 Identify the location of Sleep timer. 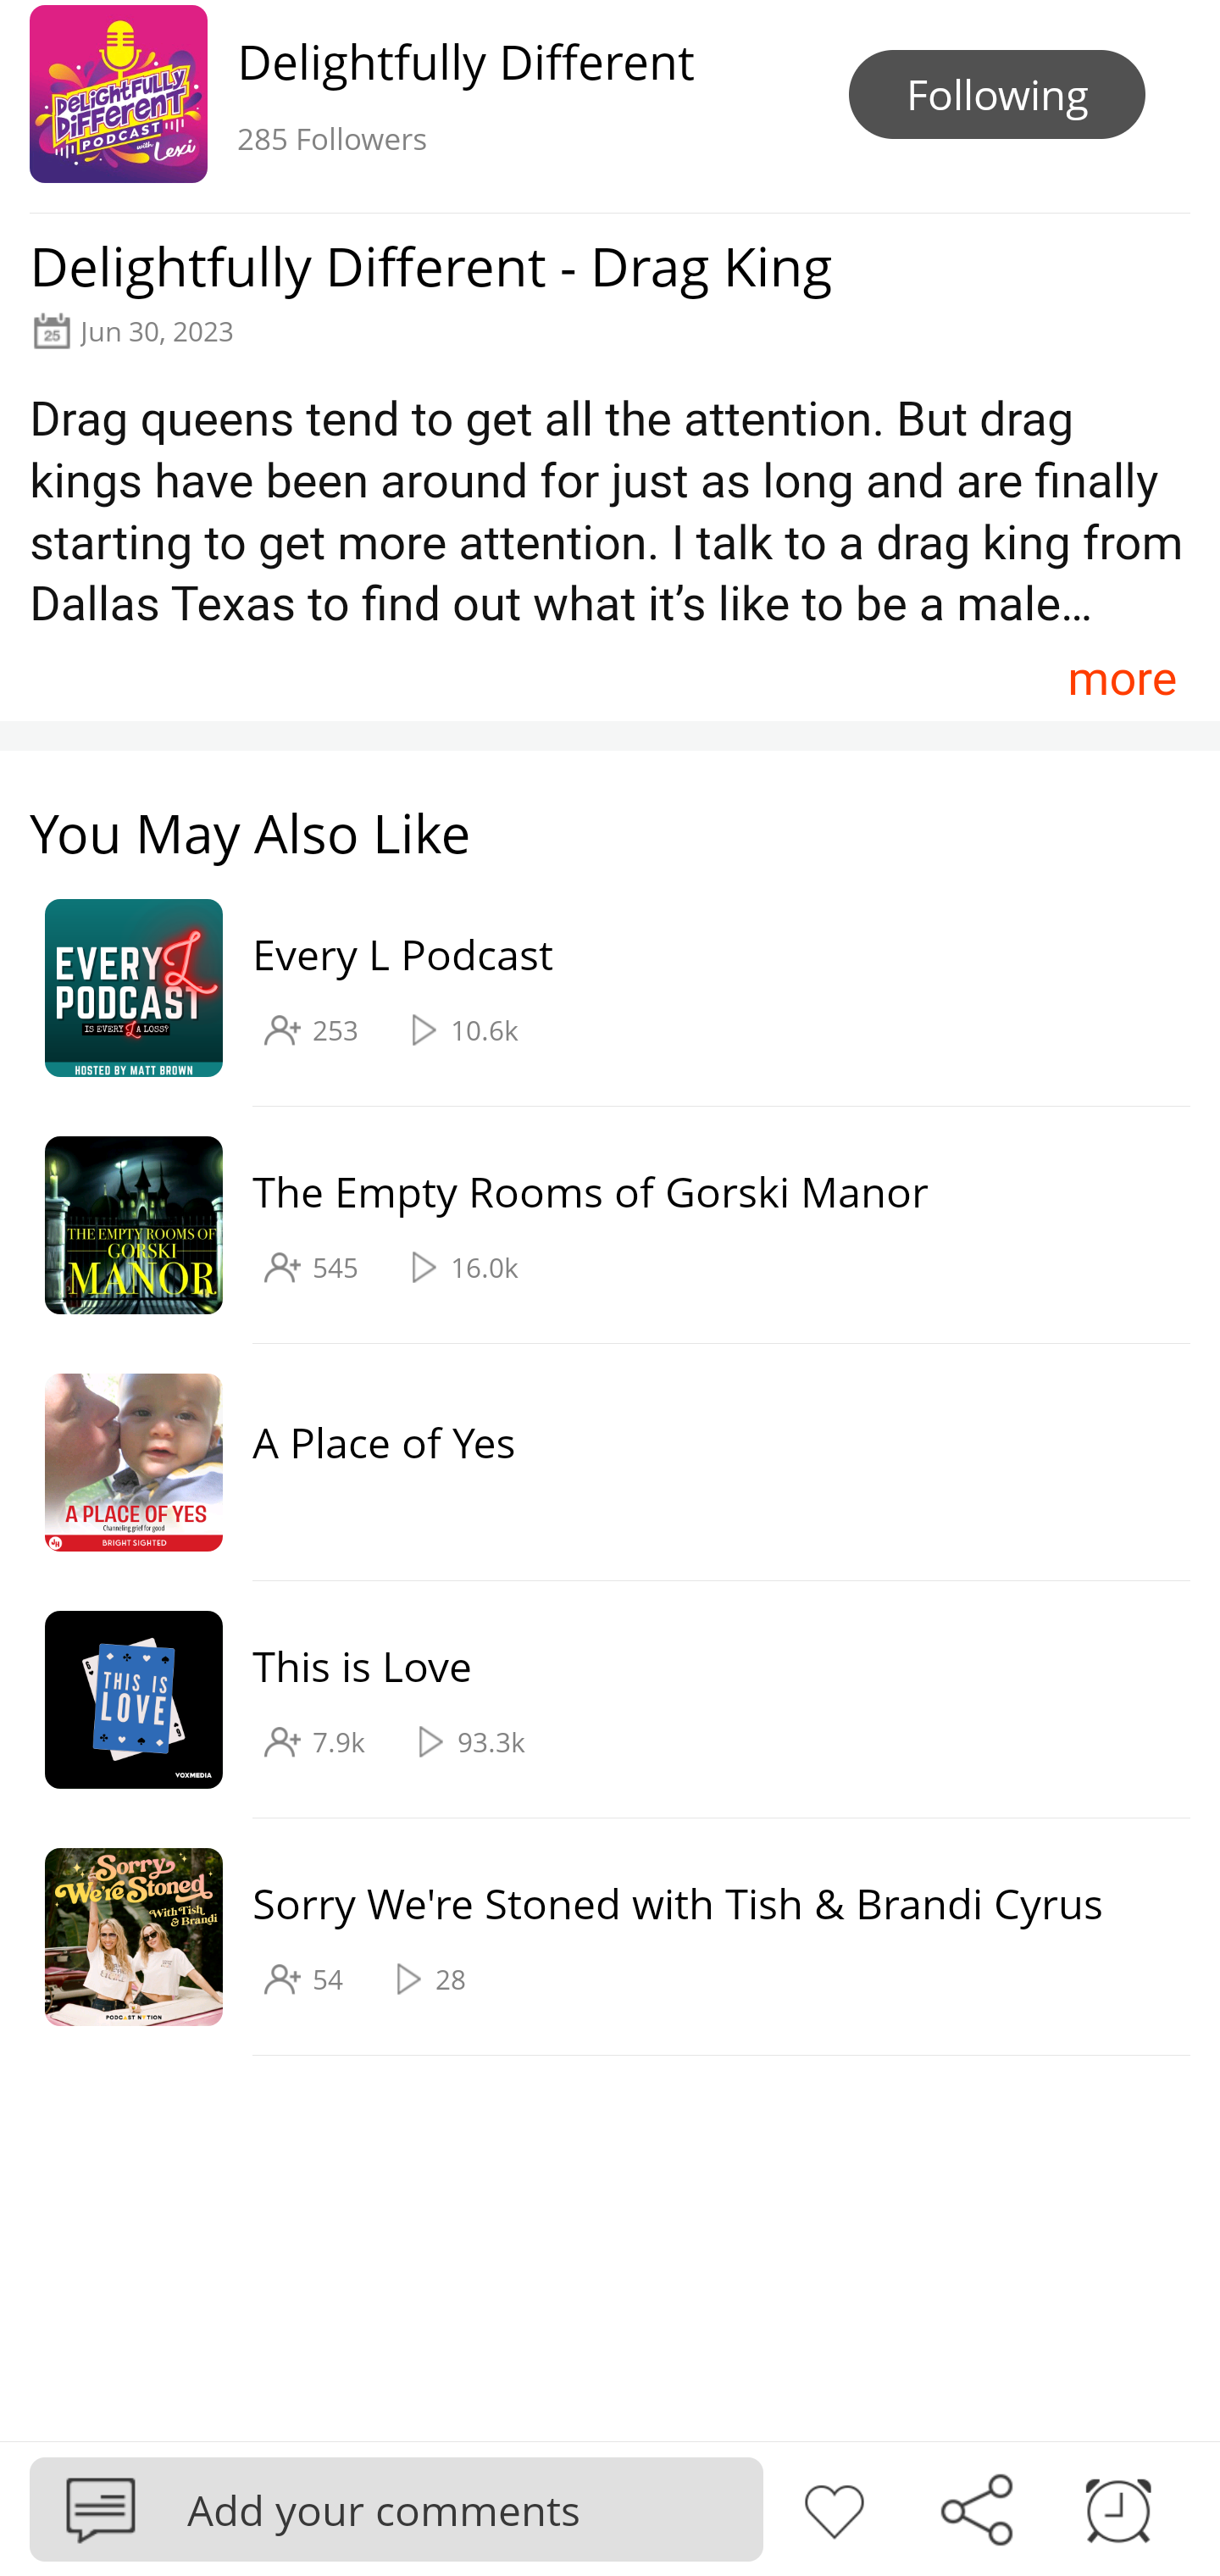
(1118, 2507).